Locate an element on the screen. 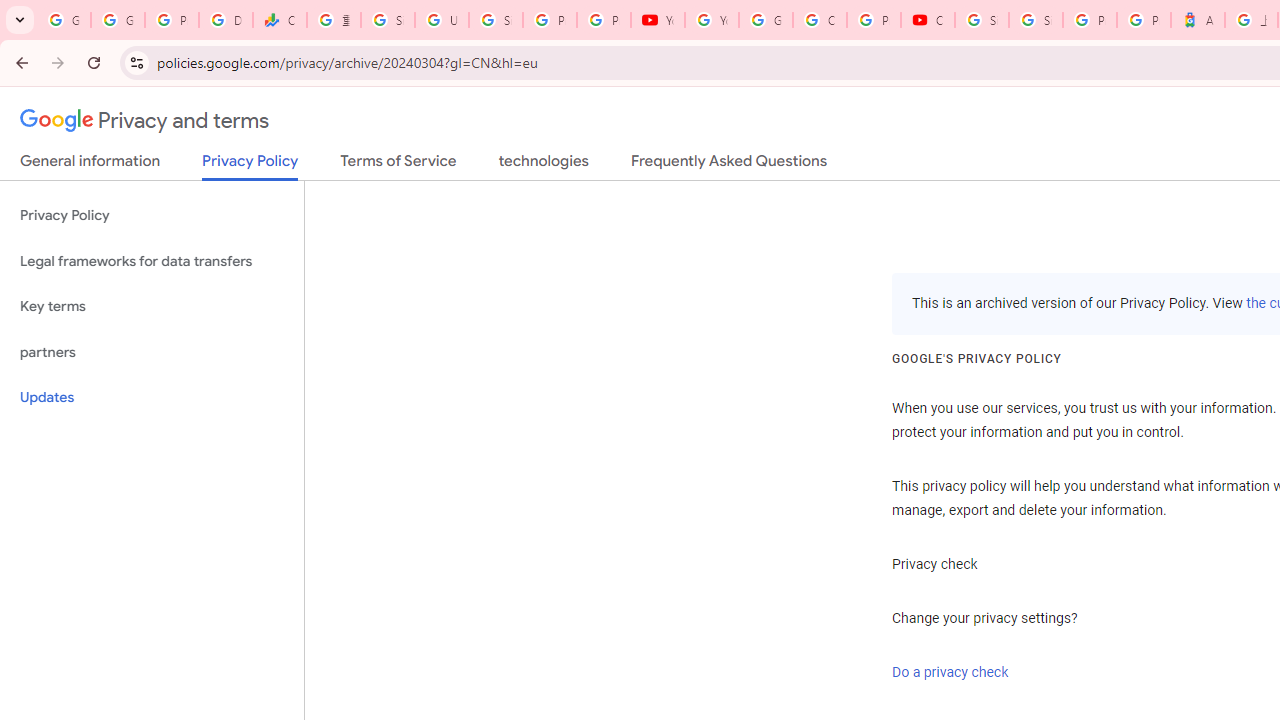 This screenshot has width=1280, height=720. Legal frameworks for data transfers is located at coordinates (152, 262).